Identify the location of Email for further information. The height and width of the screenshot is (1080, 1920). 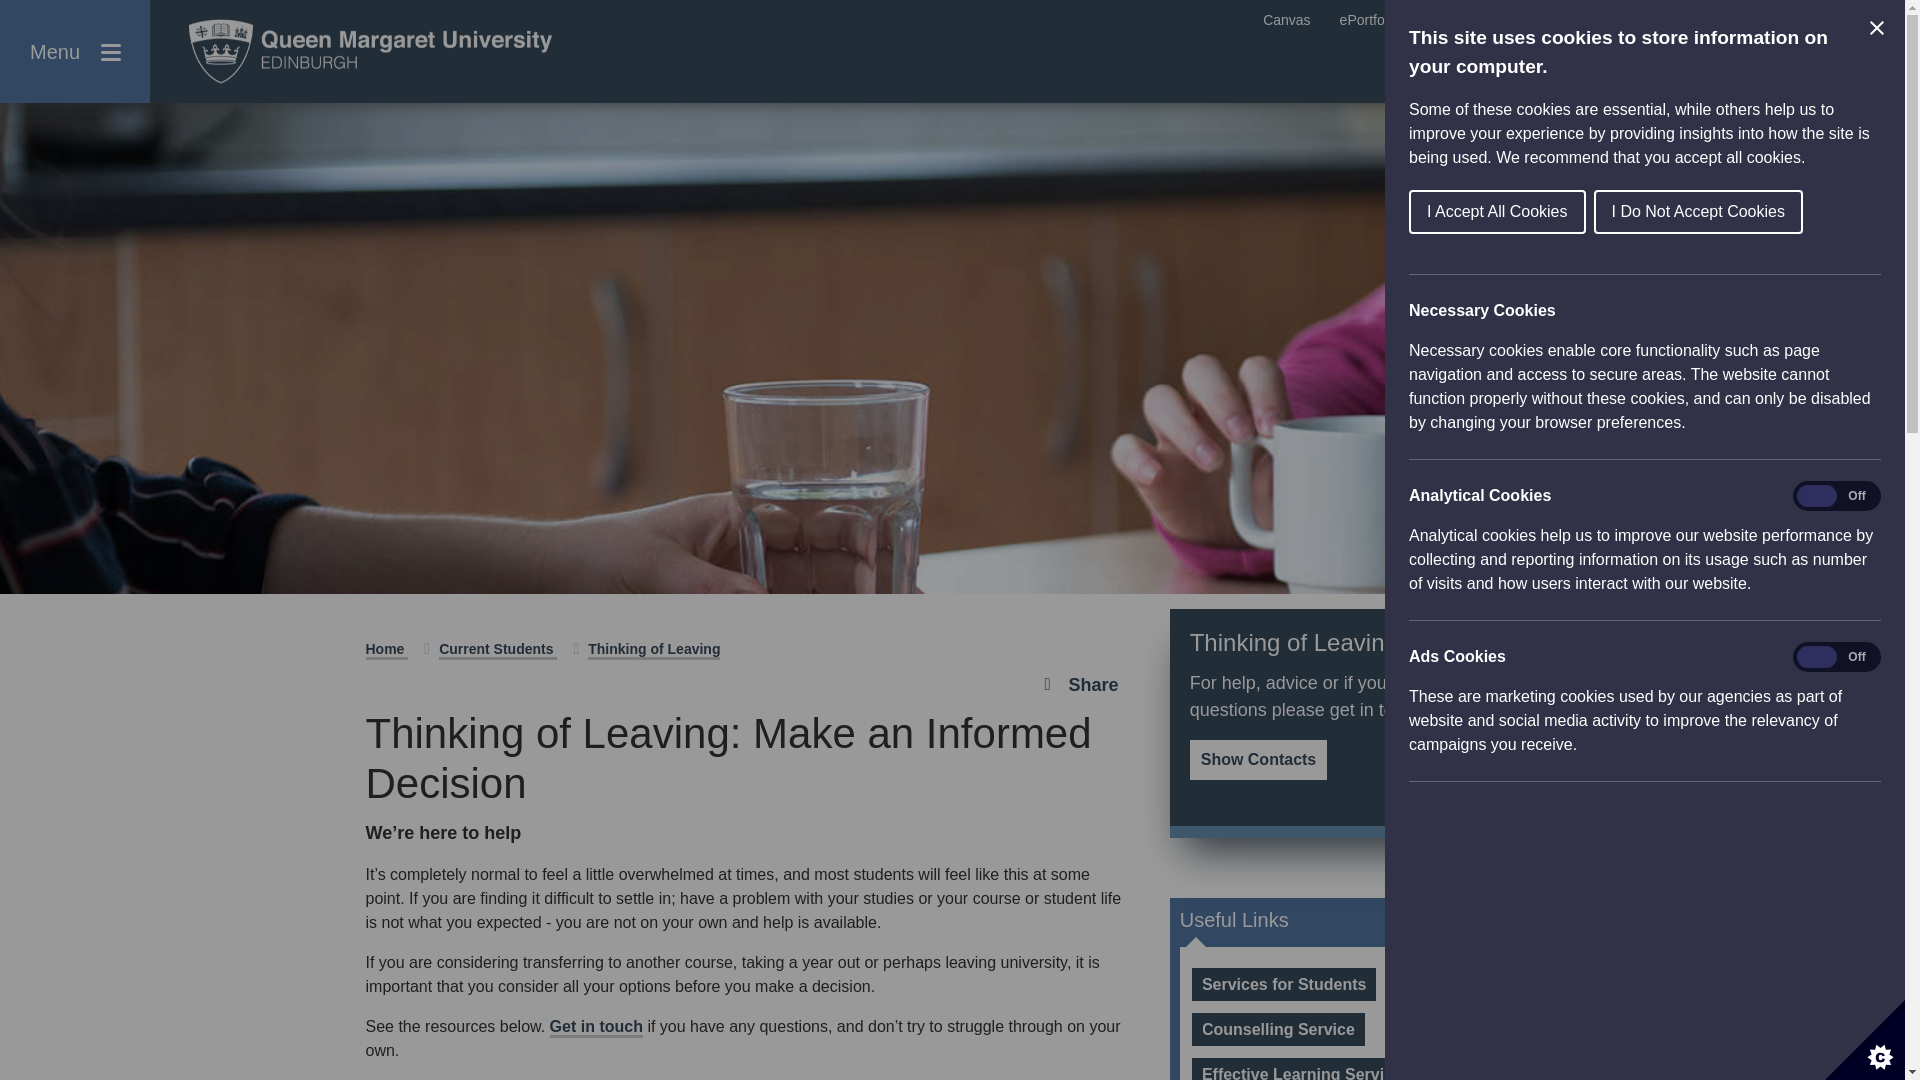
(596, 1028).